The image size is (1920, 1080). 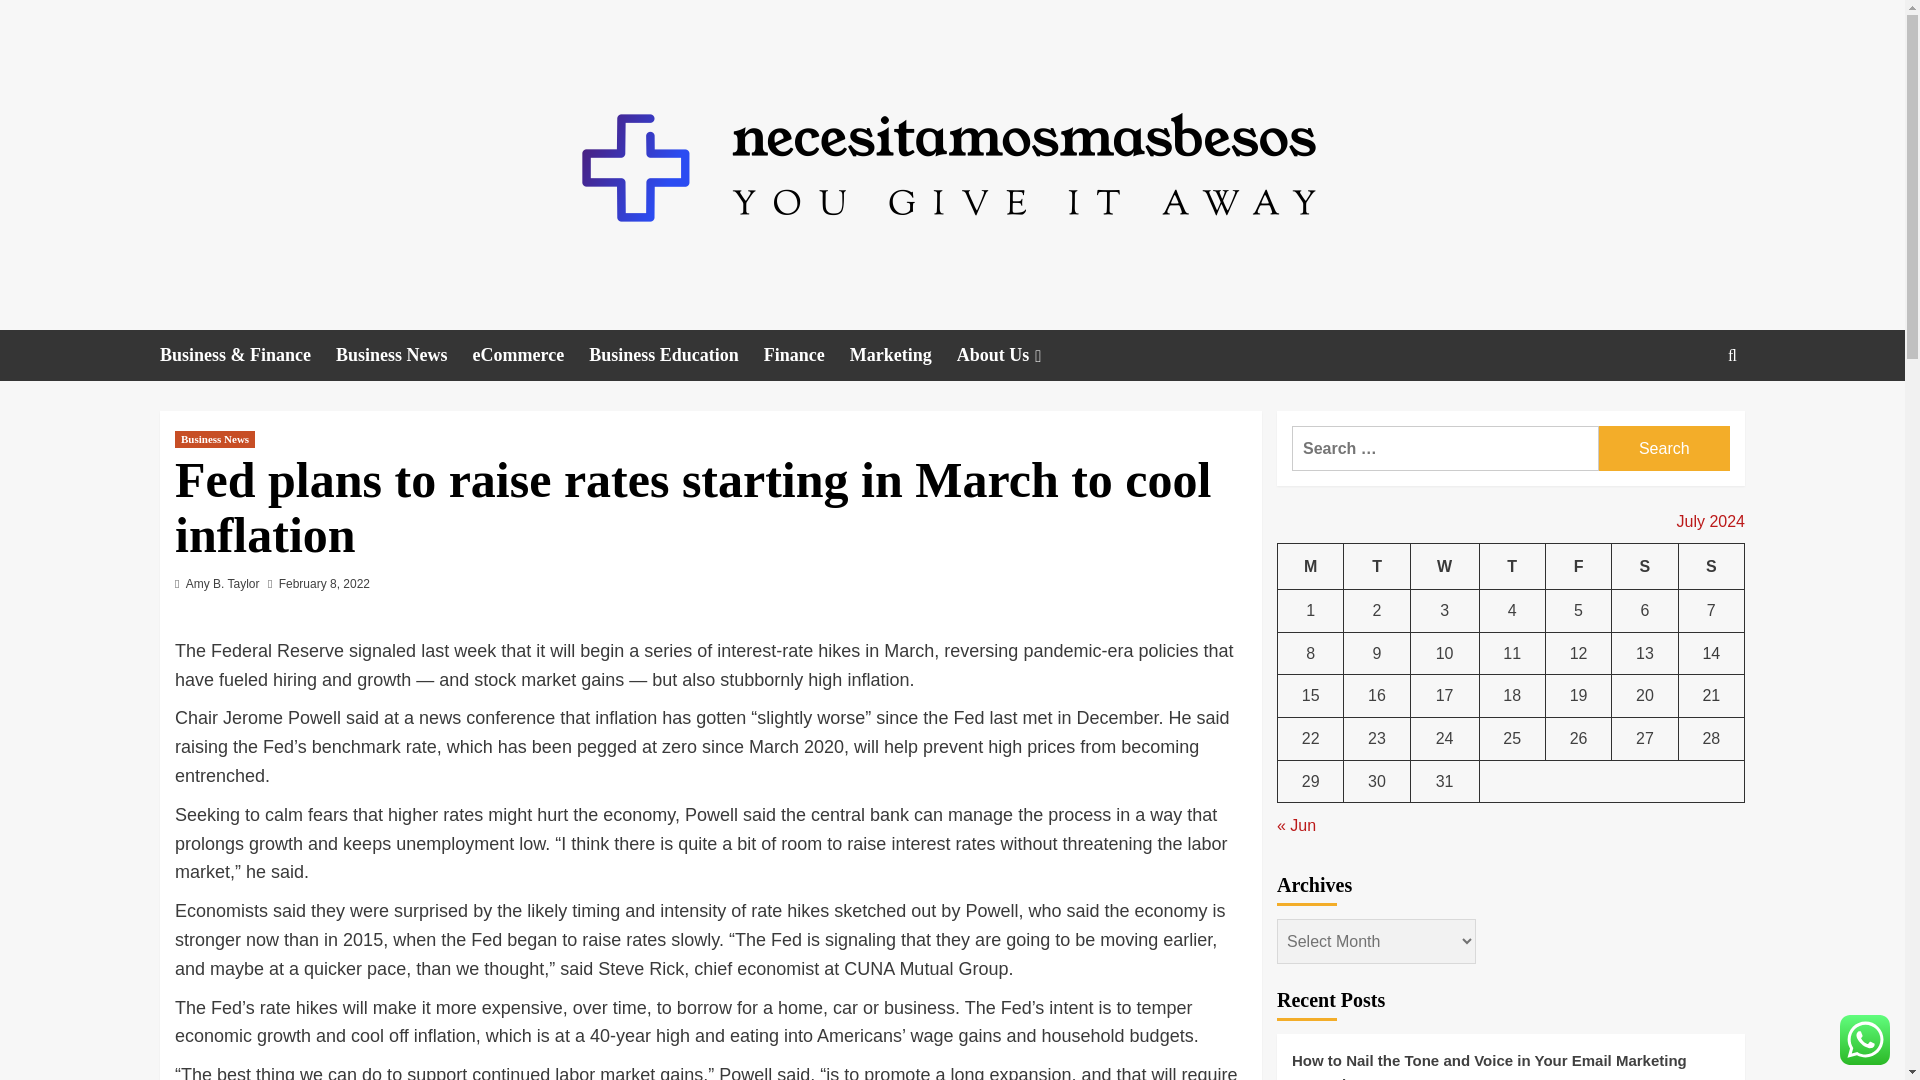 I want to click on Amy B. Taylor, so click(x=222, y=583).